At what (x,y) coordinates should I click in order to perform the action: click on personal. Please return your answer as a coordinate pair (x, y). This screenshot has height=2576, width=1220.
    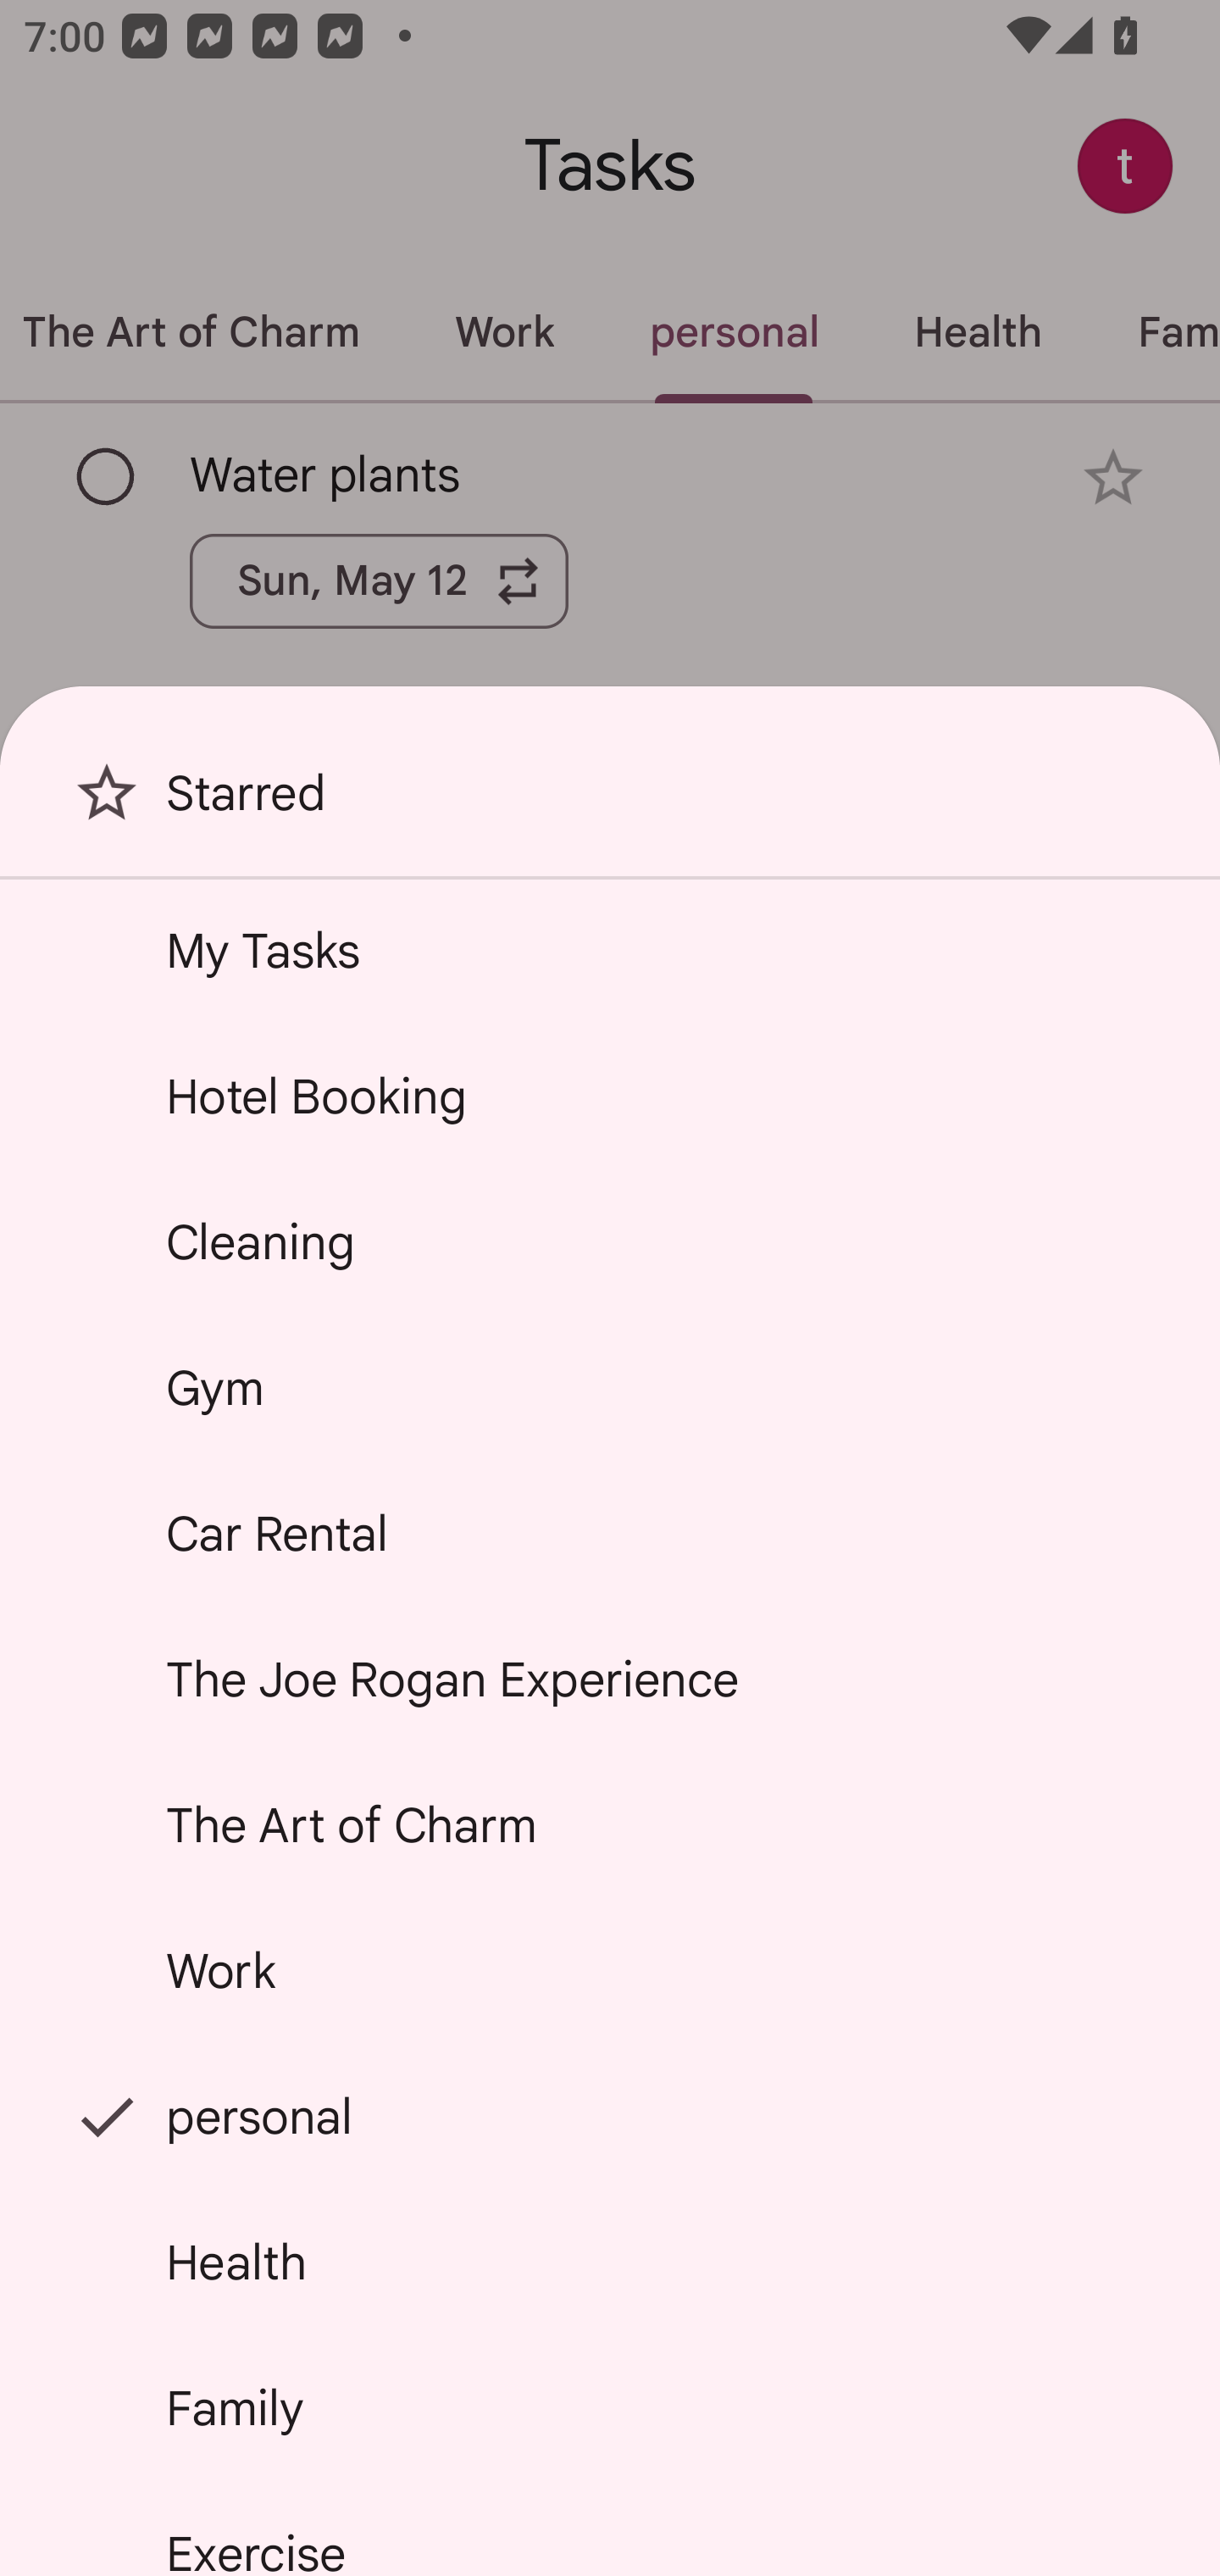
    Looking at the image, I should click on (610, 2115).